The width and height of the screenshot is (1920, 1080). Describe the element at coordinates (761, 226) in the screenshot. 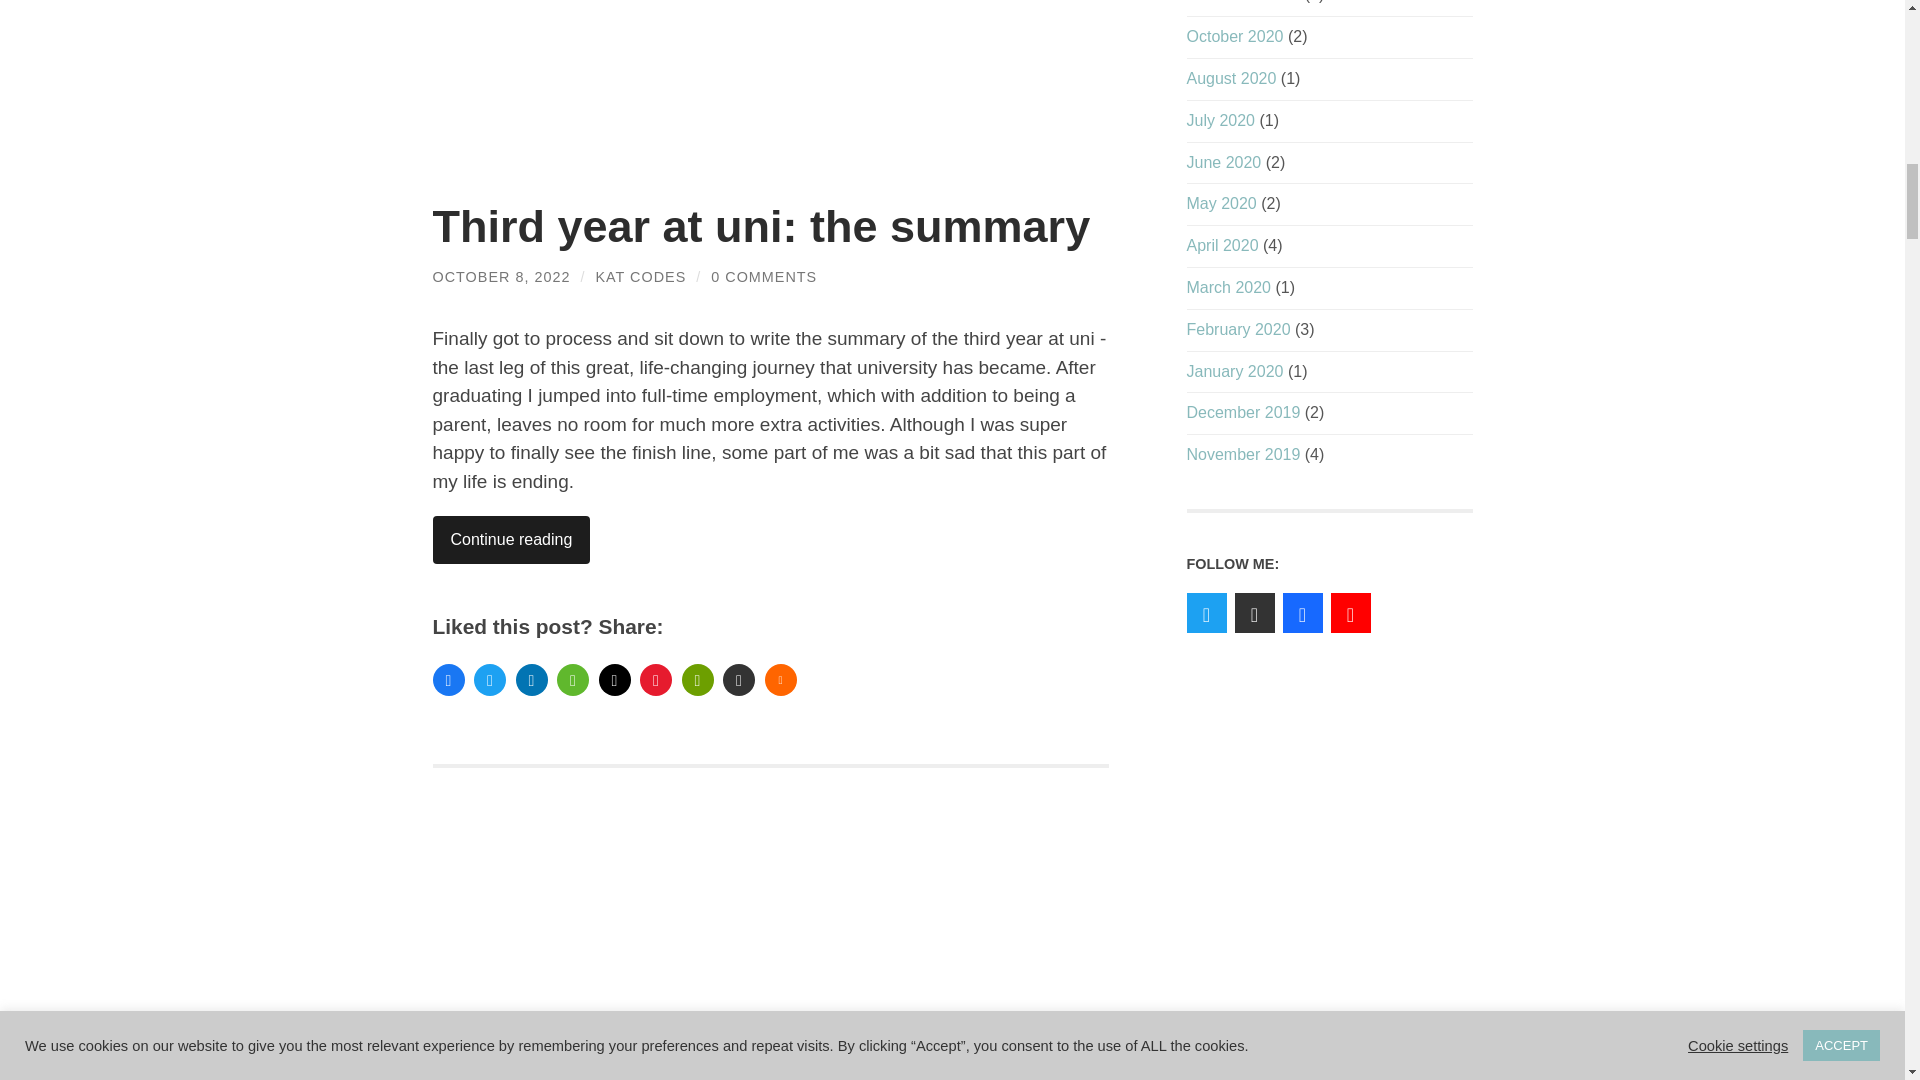

I see `Third year at uni: the summary` at that location.